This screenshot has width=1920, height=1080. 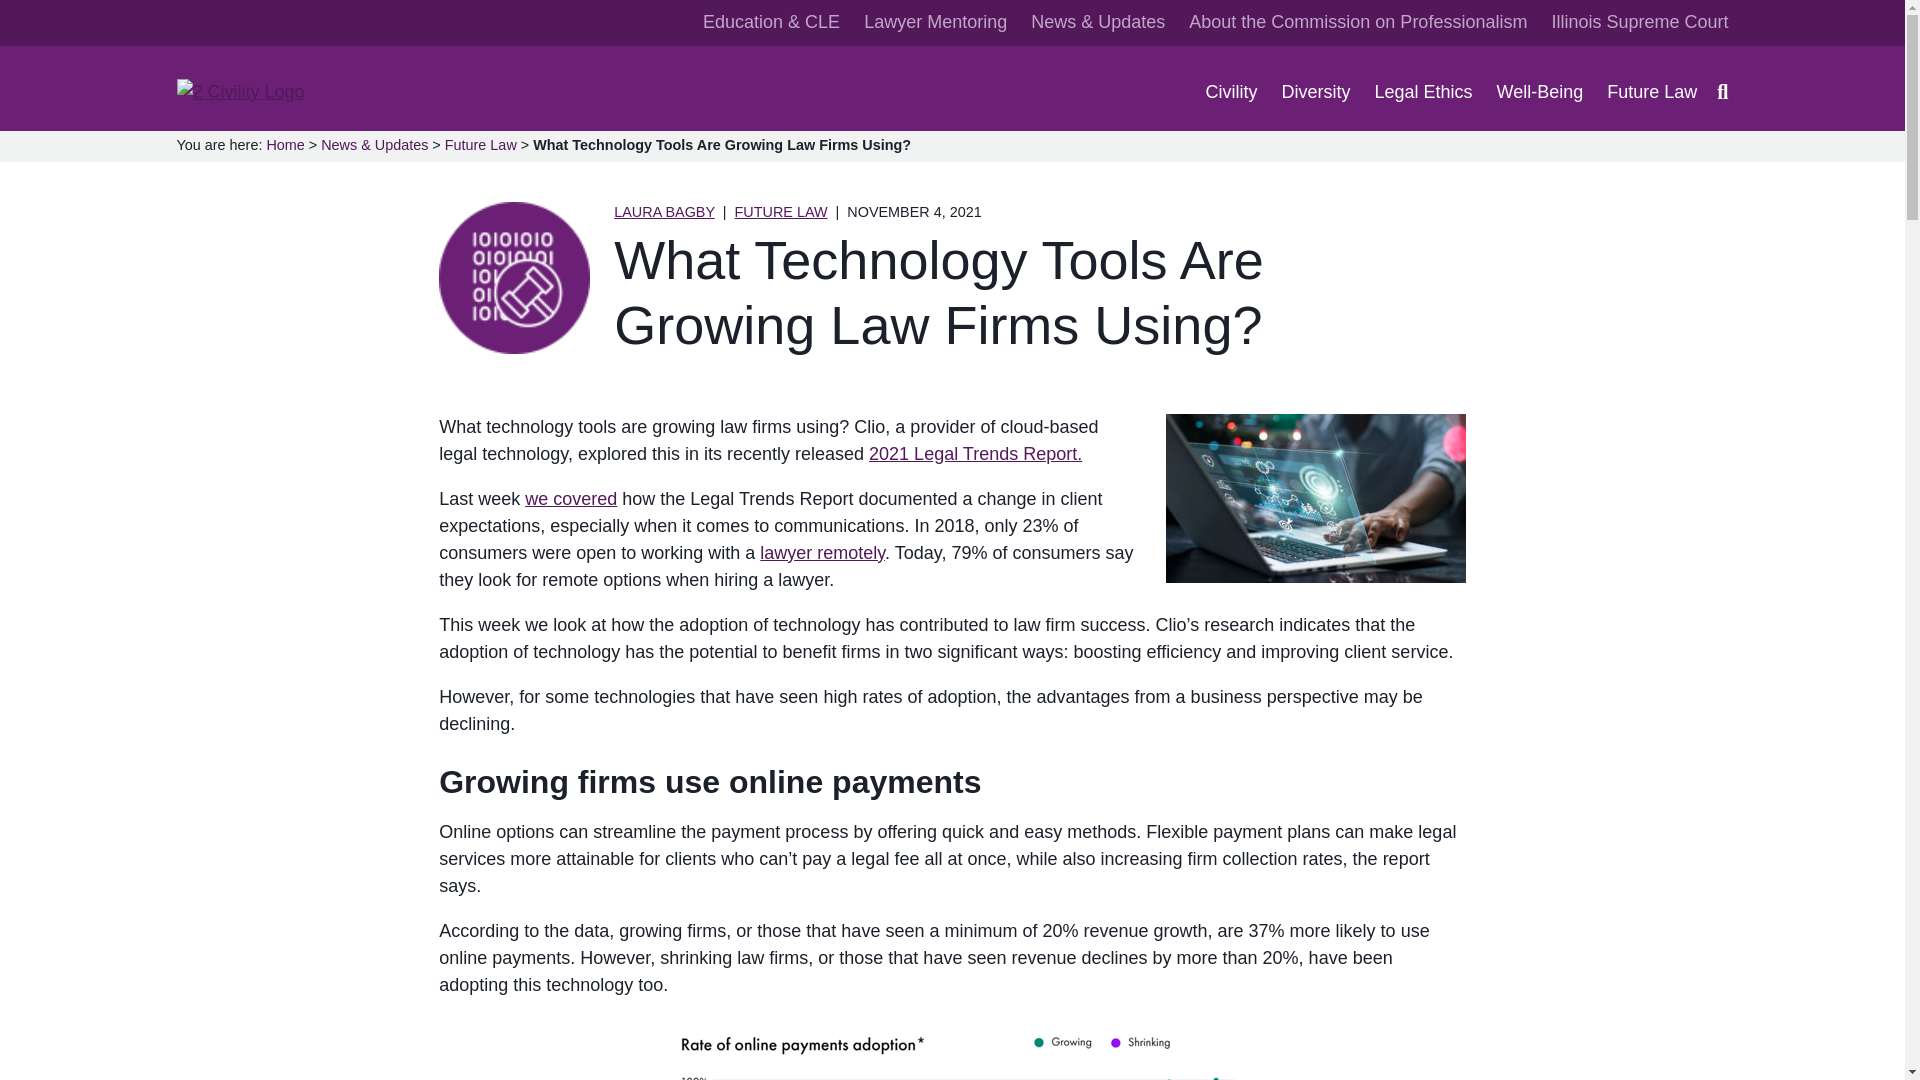 I want to click on Civility, so click(x=1231, y=92).